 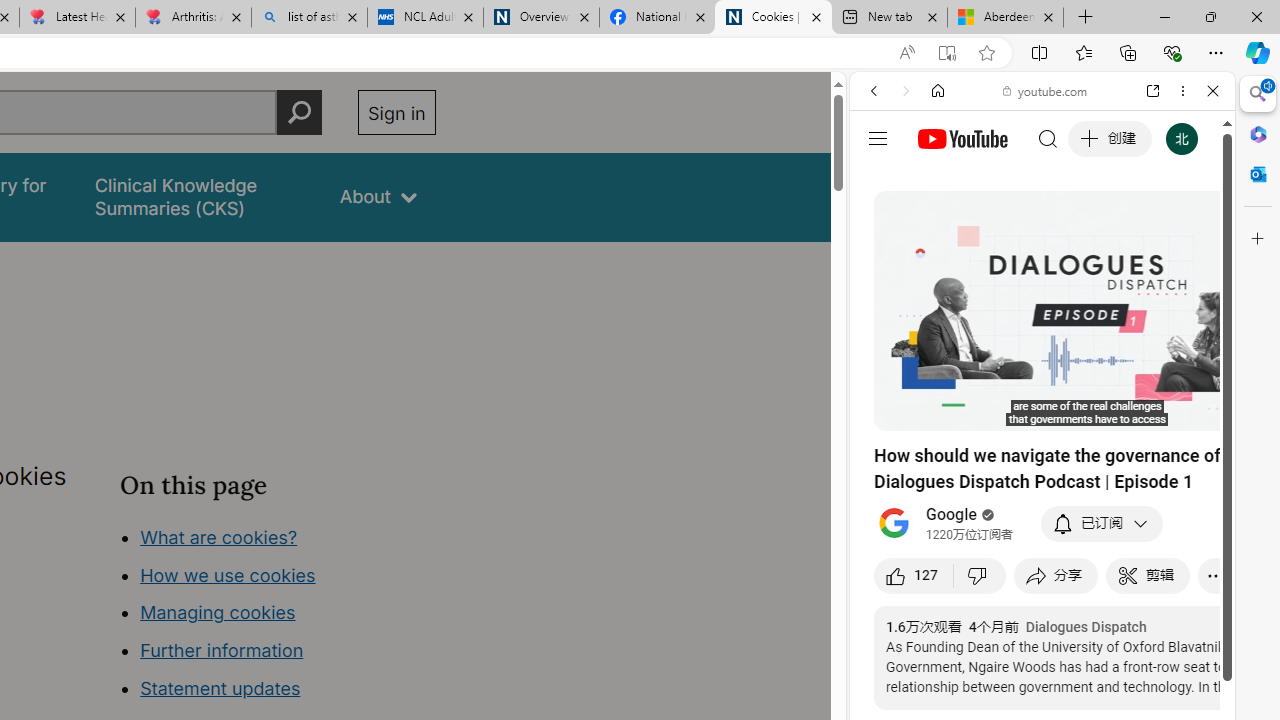 What do you see at coordinates (228, 574) in the screenshot?
I see `How we use cookies` at bounding box center [228, 574].